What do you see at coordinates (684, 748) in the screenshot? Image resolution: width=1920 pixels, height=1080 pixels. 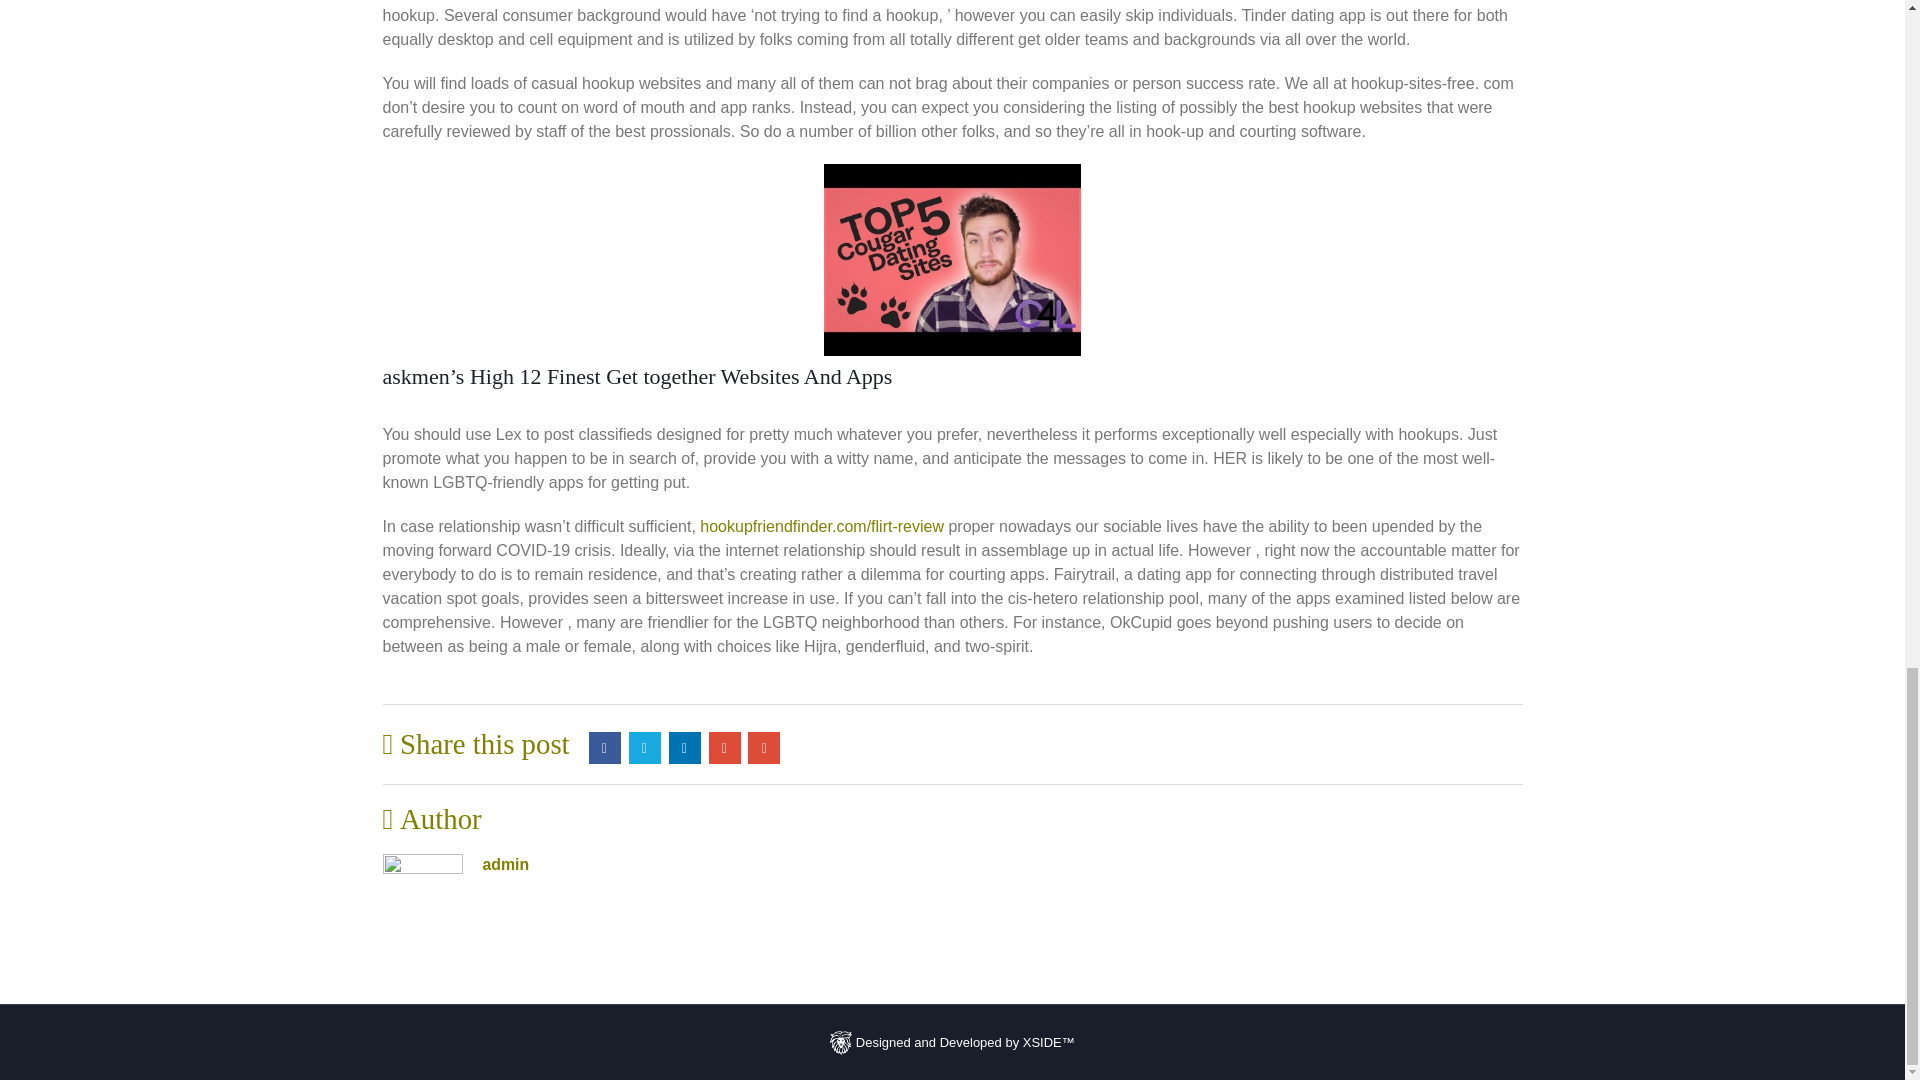 I see `LinkedIn` at bounding box center [684, 748].